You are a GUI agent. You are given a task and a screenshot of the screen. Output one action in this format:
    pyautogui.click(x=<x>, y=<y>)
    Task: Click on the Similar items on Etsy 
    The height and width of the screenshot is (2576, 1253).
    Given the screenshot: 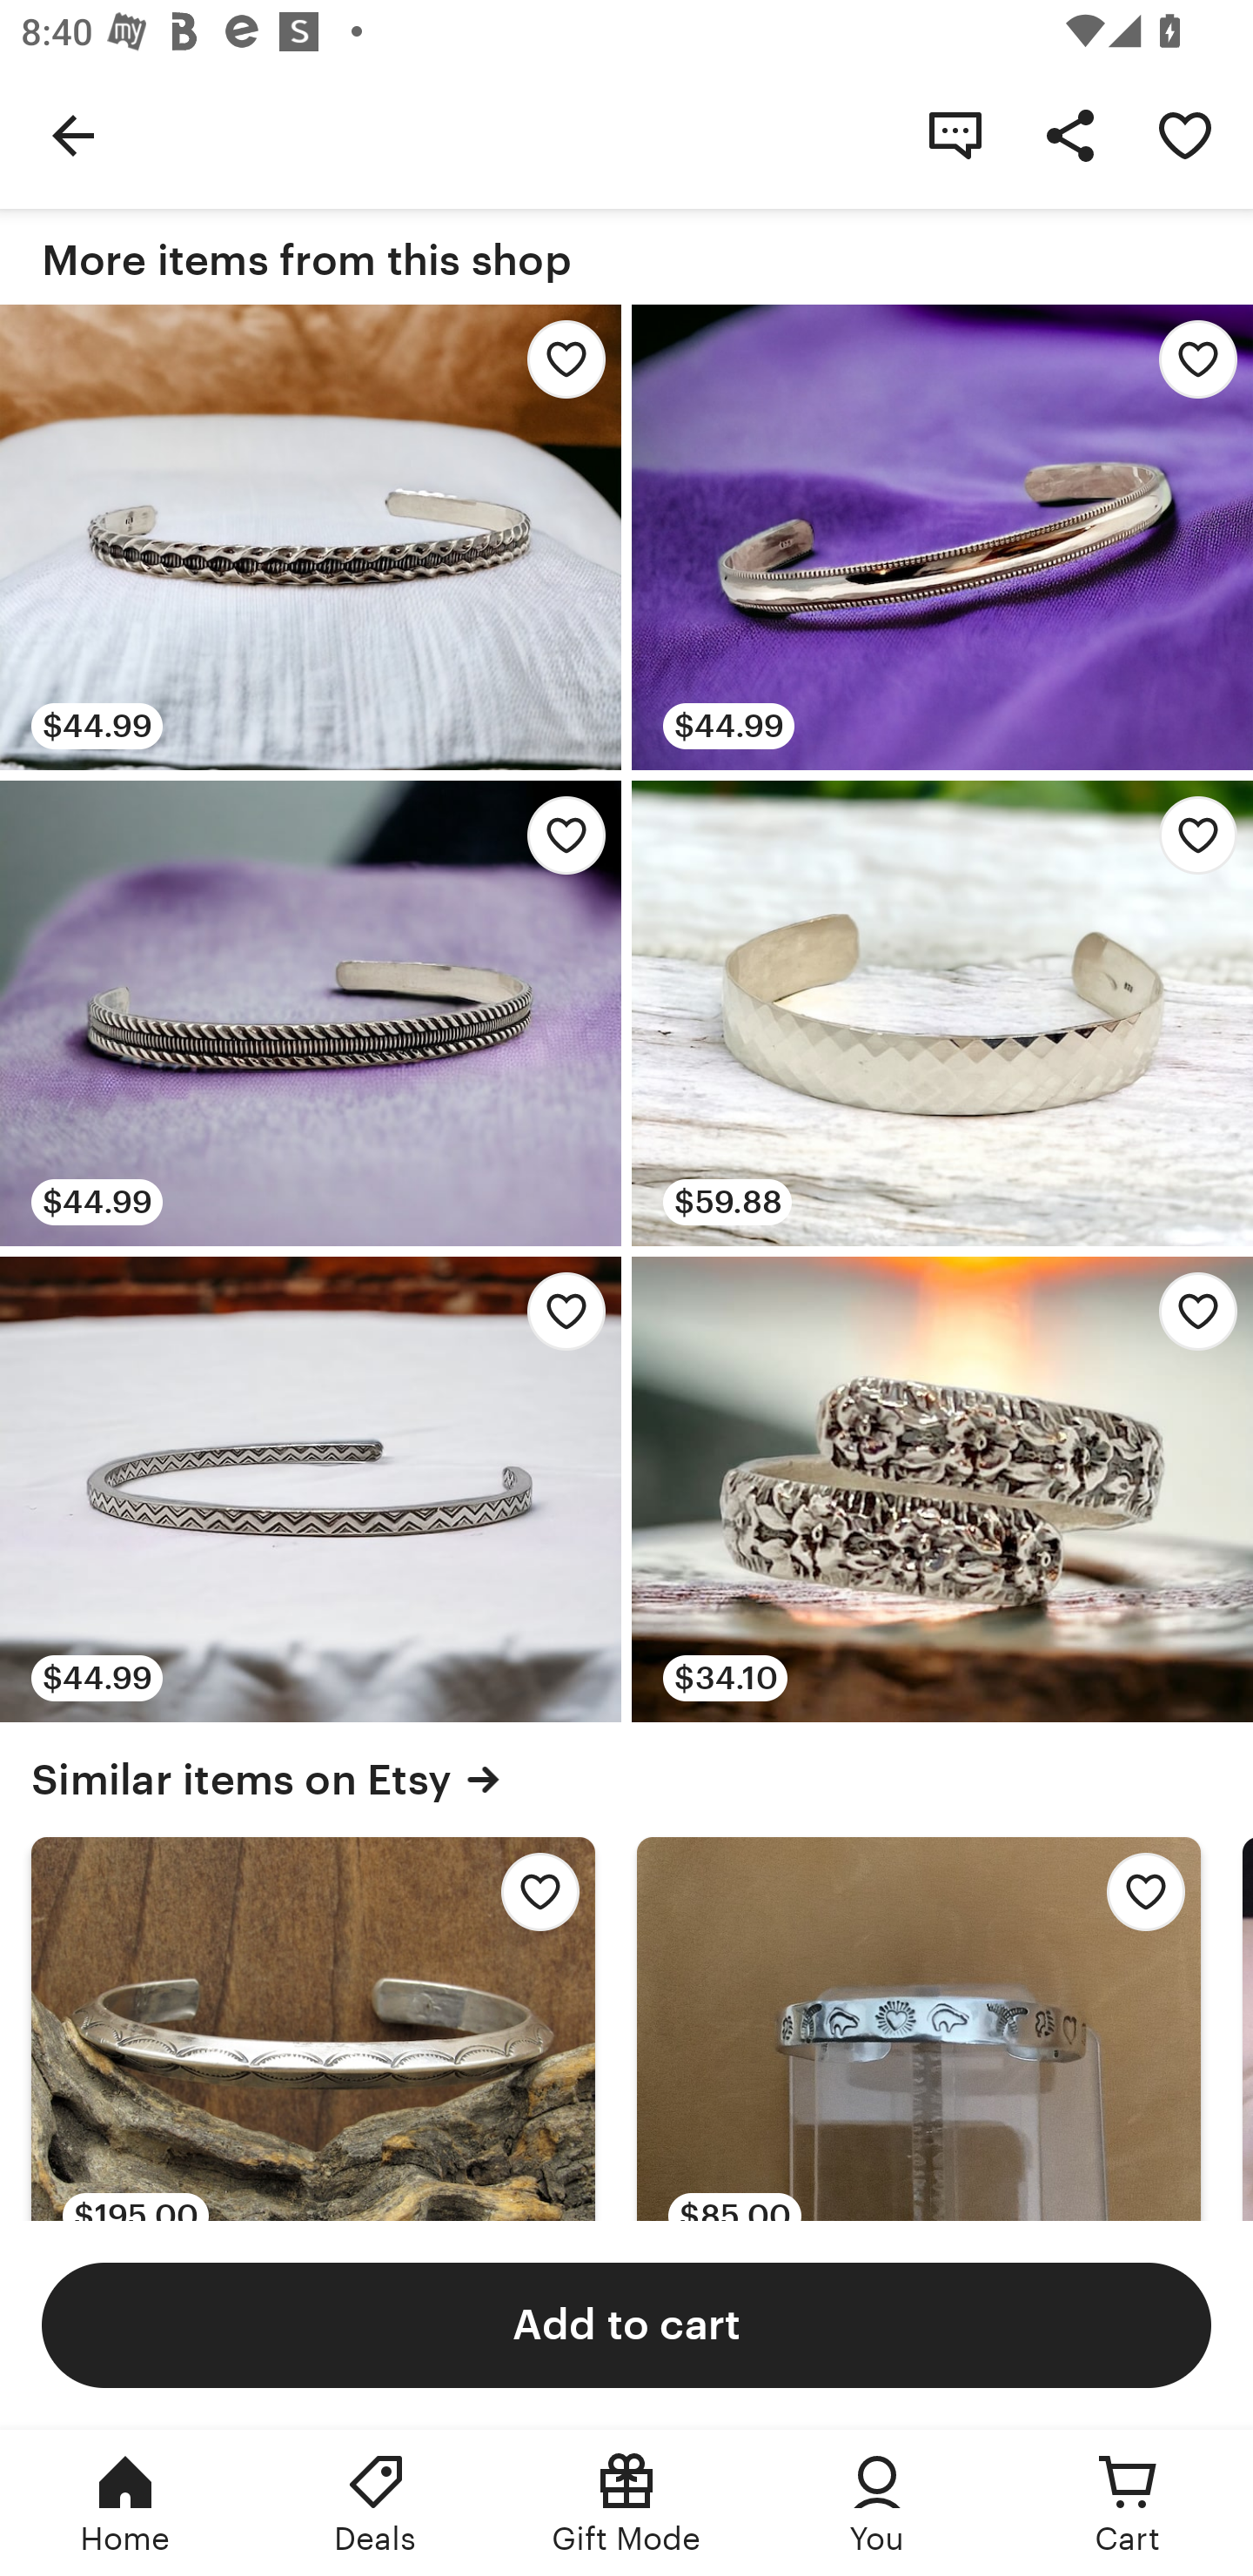 What is the action you would take?
    pyautogui.click(x=626, y=1780)
    